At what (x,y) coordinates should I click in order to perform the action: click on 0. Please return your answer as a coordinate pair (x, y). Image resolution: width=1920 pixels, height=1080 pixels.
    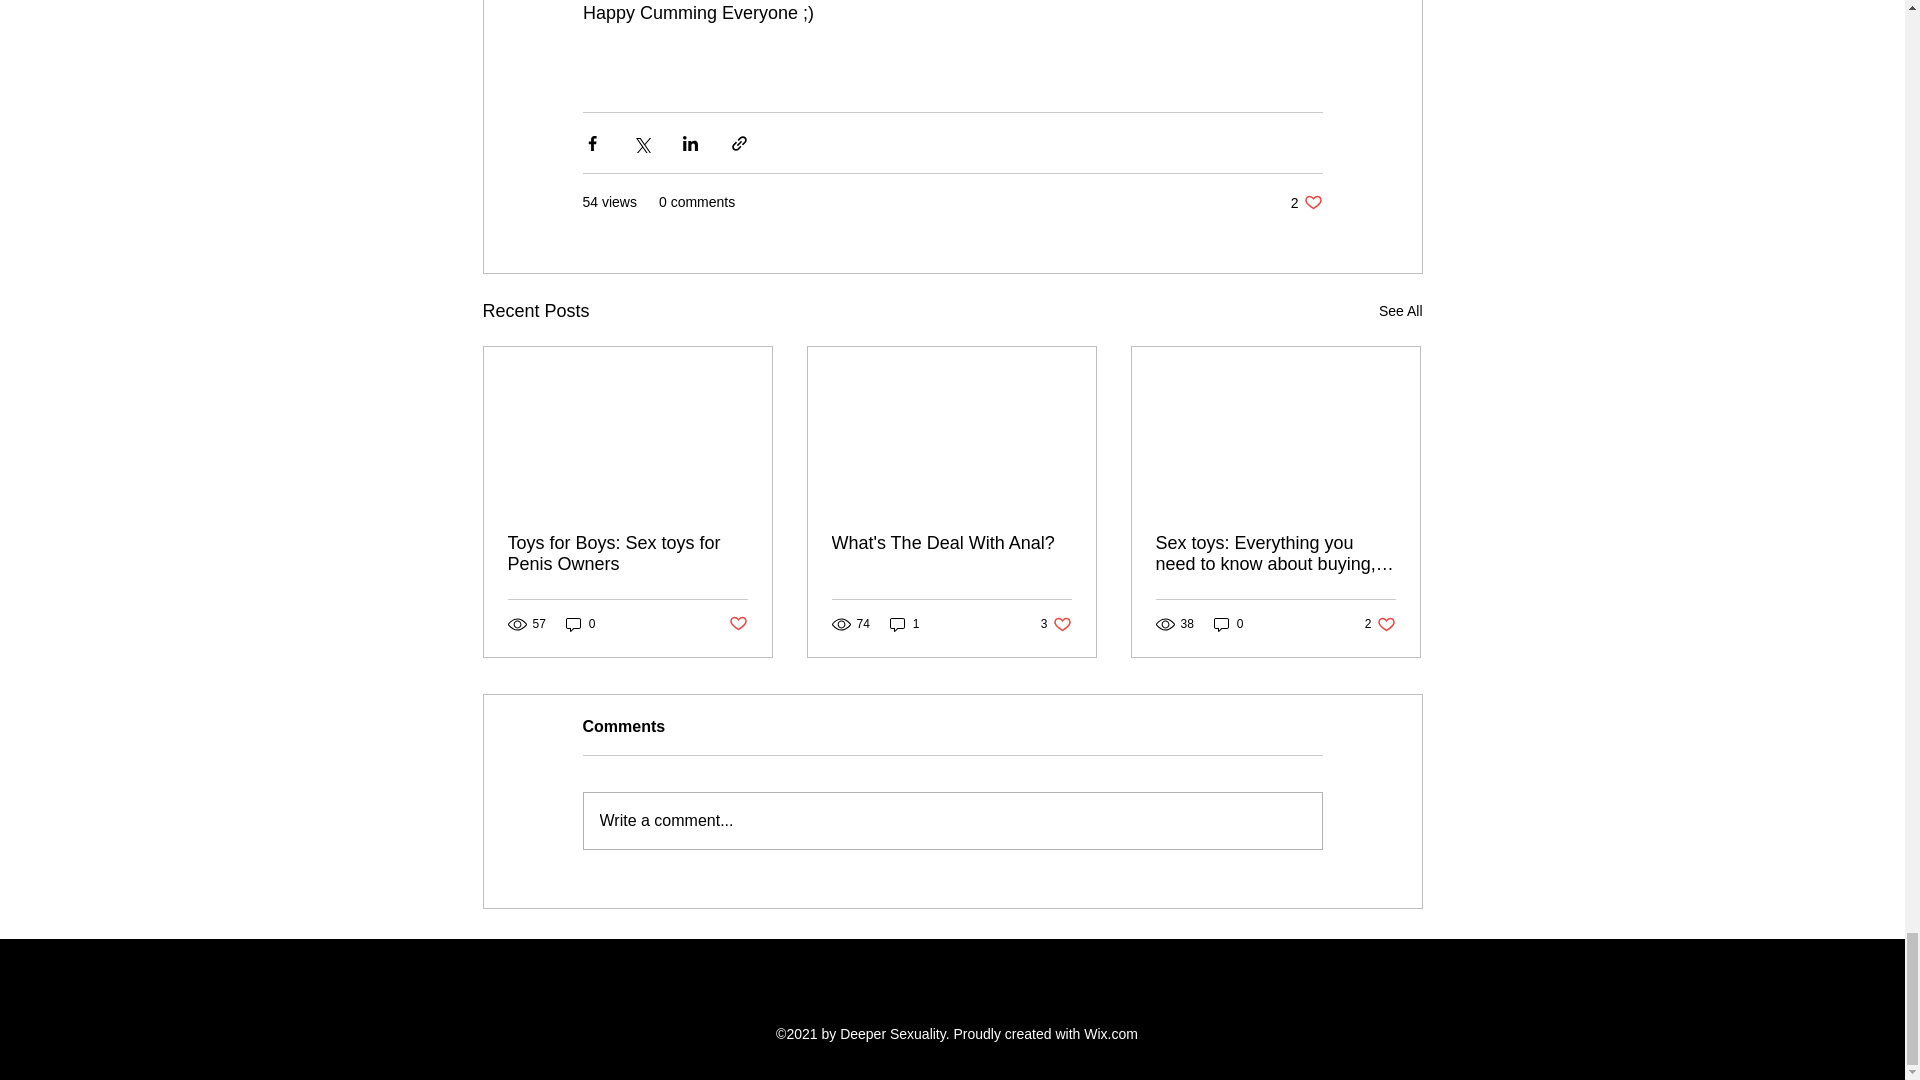
    Looking at the image, I should click on (1306, 202).